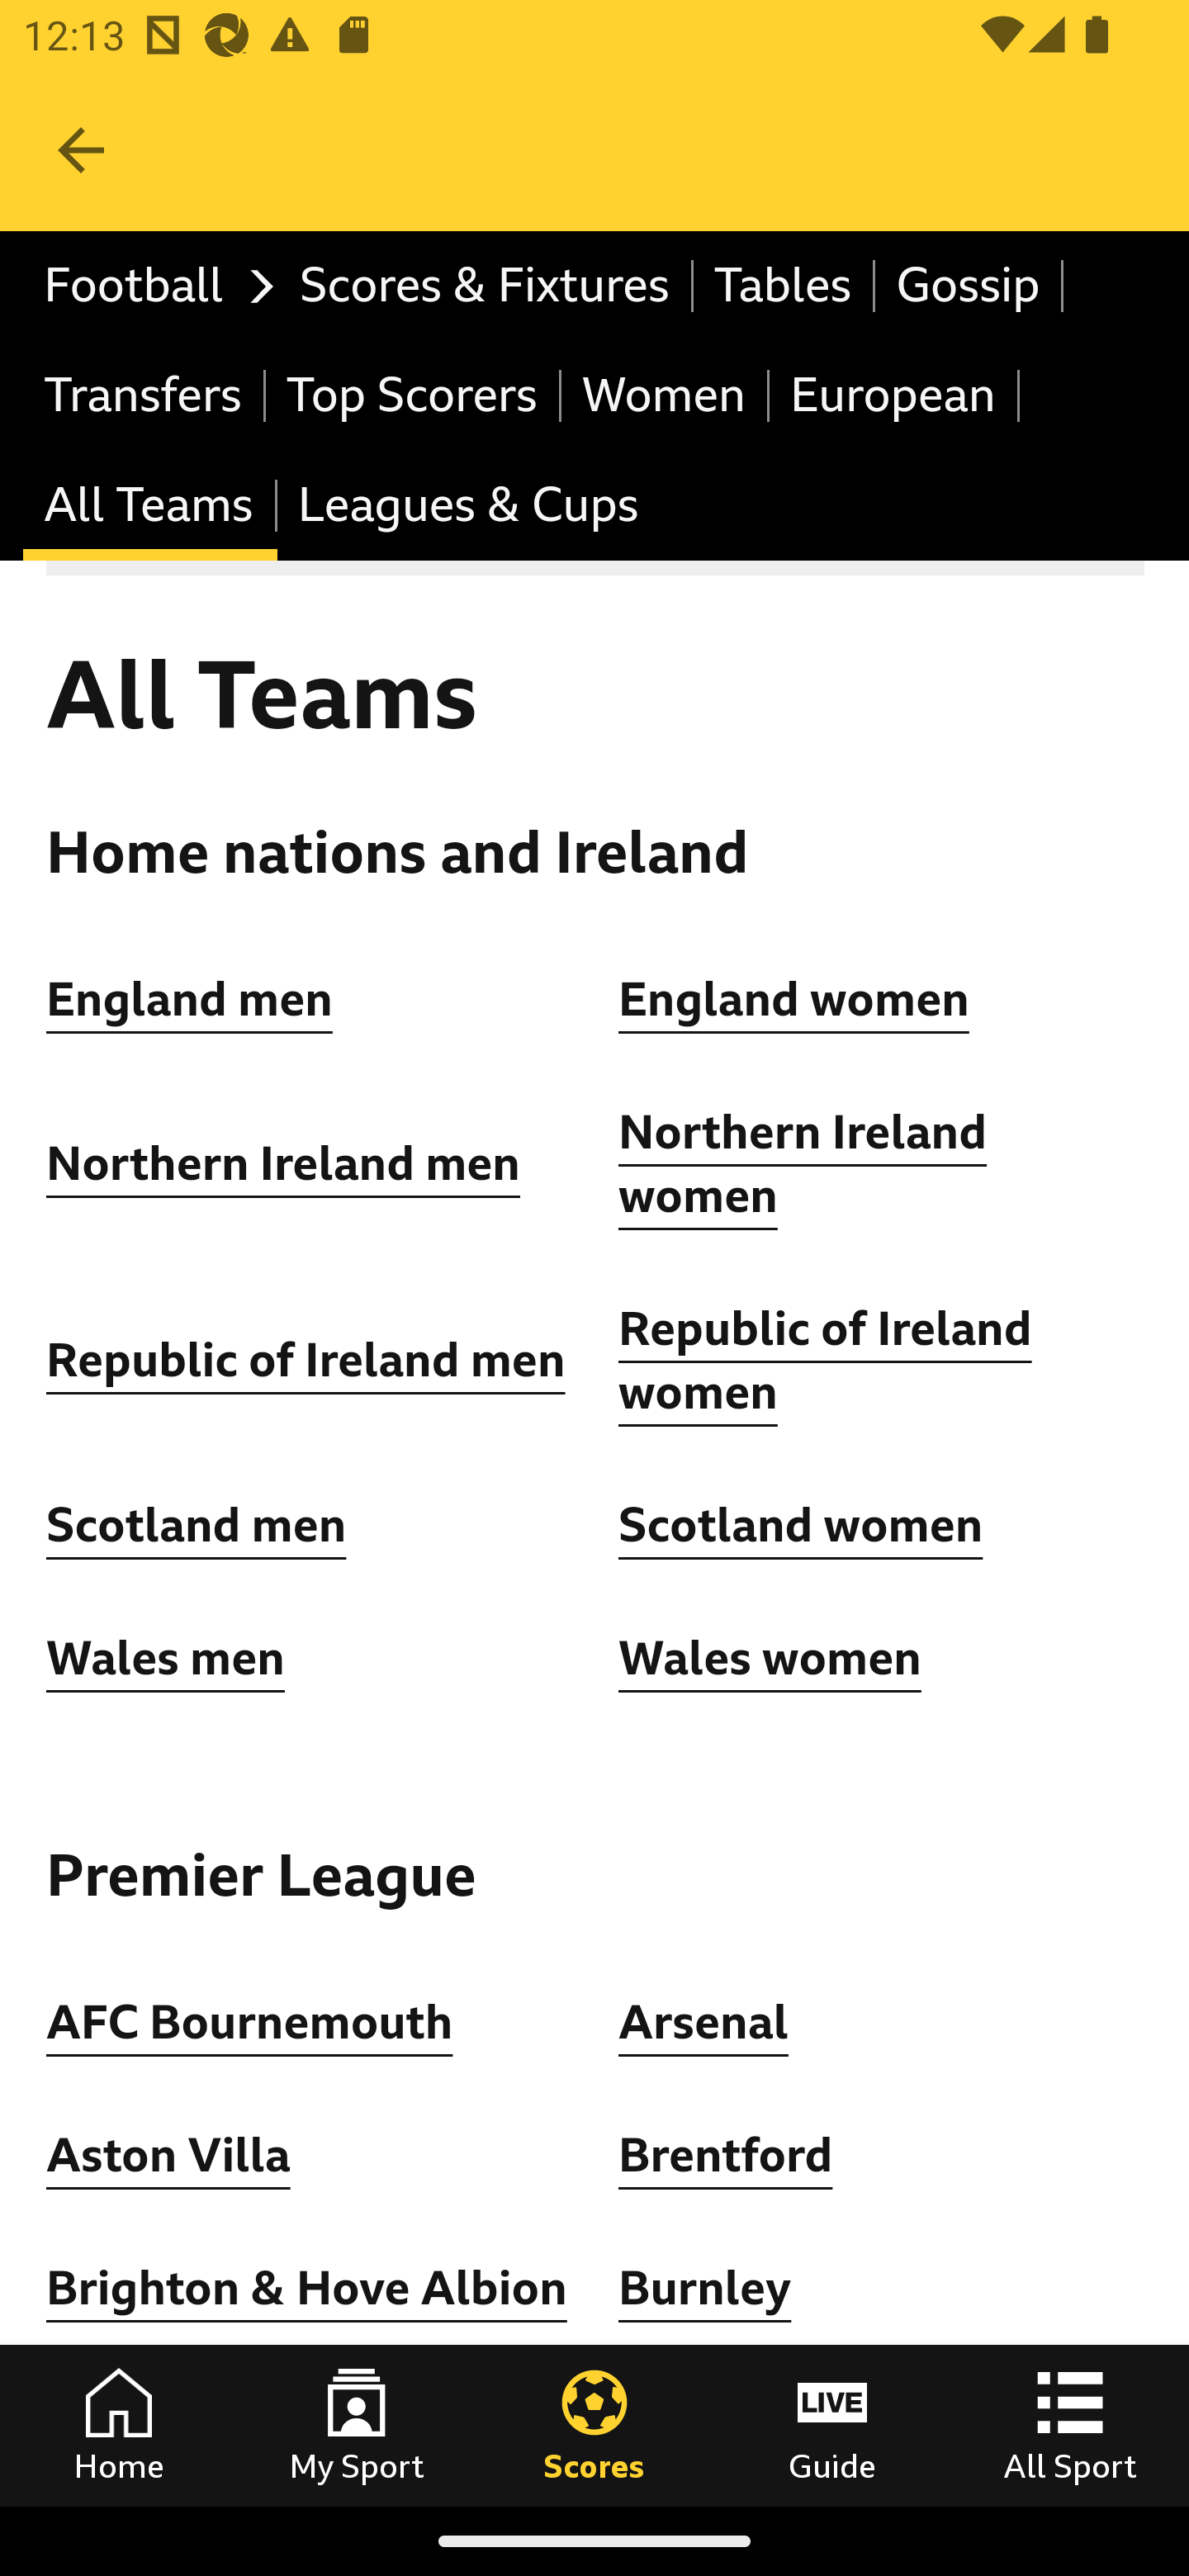 This screenshot has width=1189, height=2576. Describe the element at coordinates (826, 1361) in the screenshot. I see `Republic of Ireland women` at that location.